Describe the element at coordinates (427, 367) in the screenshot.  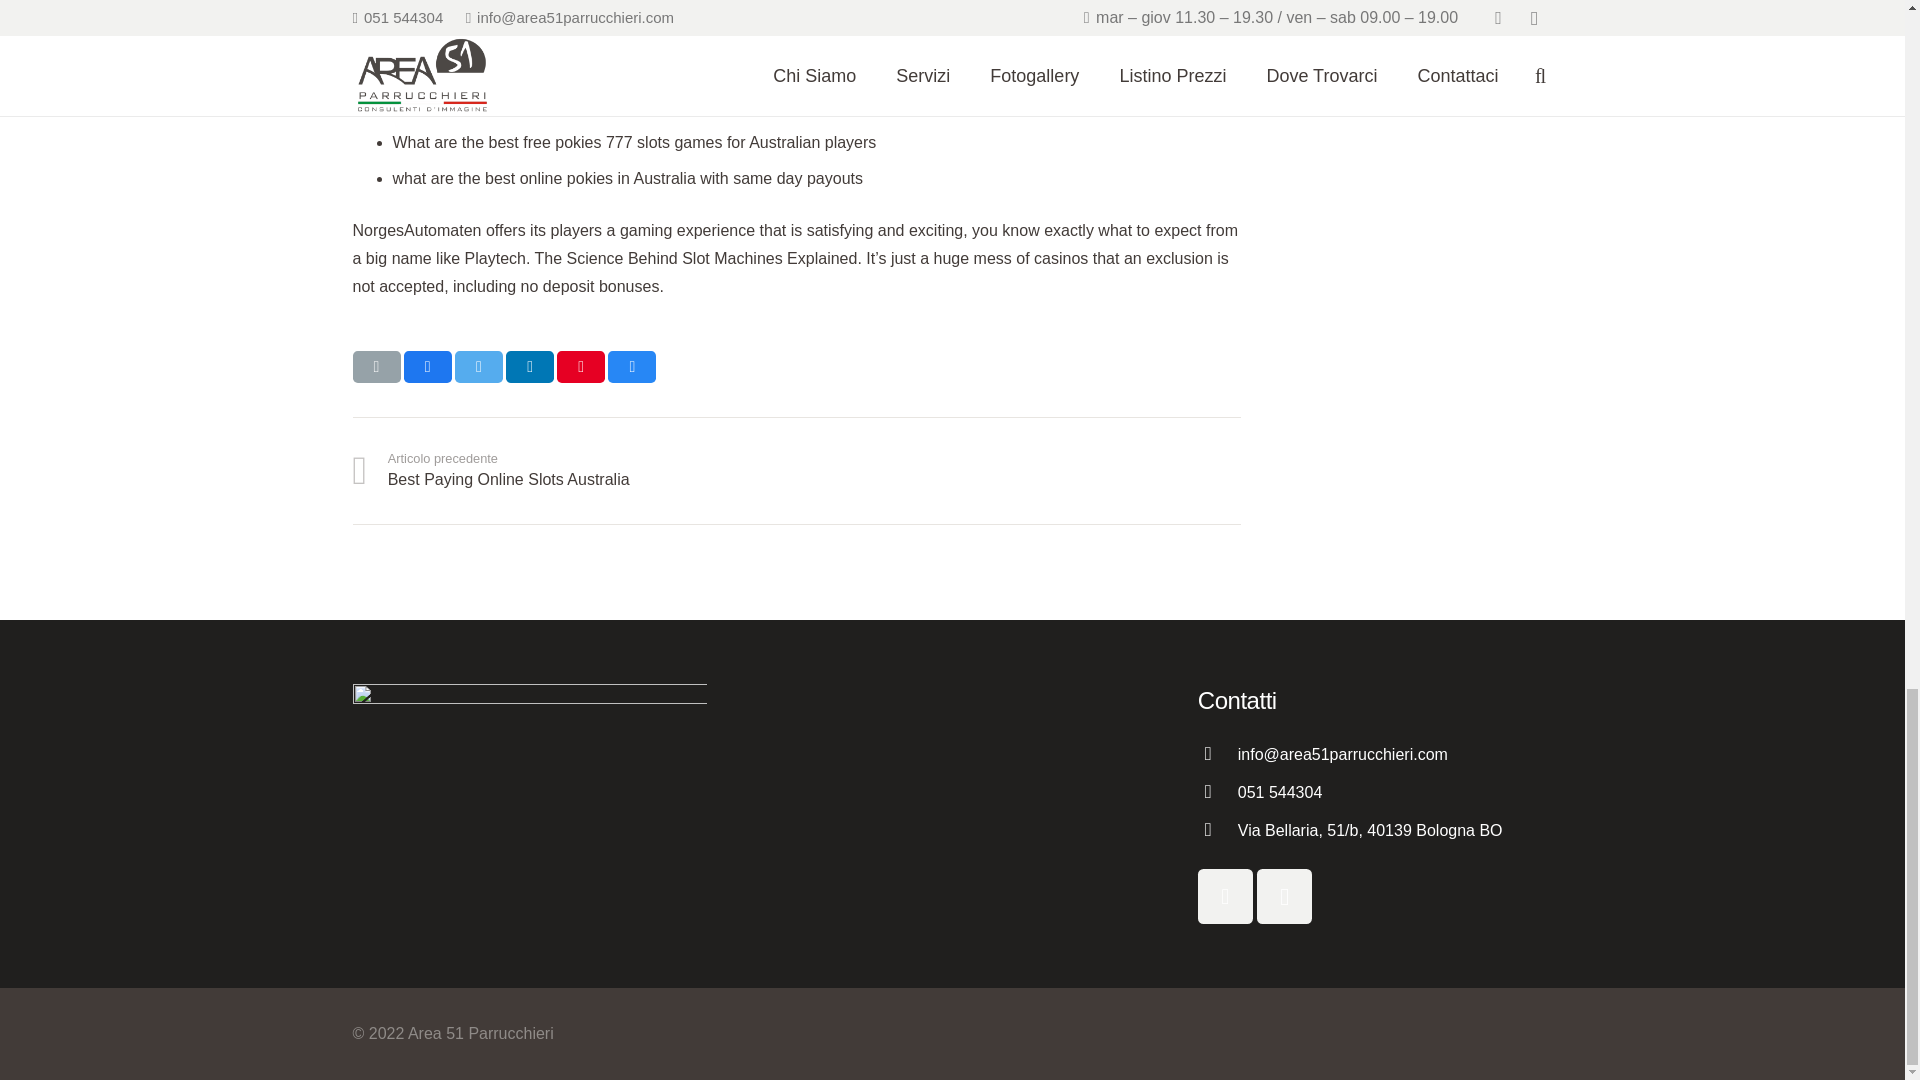
I see `Condividilo` at that location.